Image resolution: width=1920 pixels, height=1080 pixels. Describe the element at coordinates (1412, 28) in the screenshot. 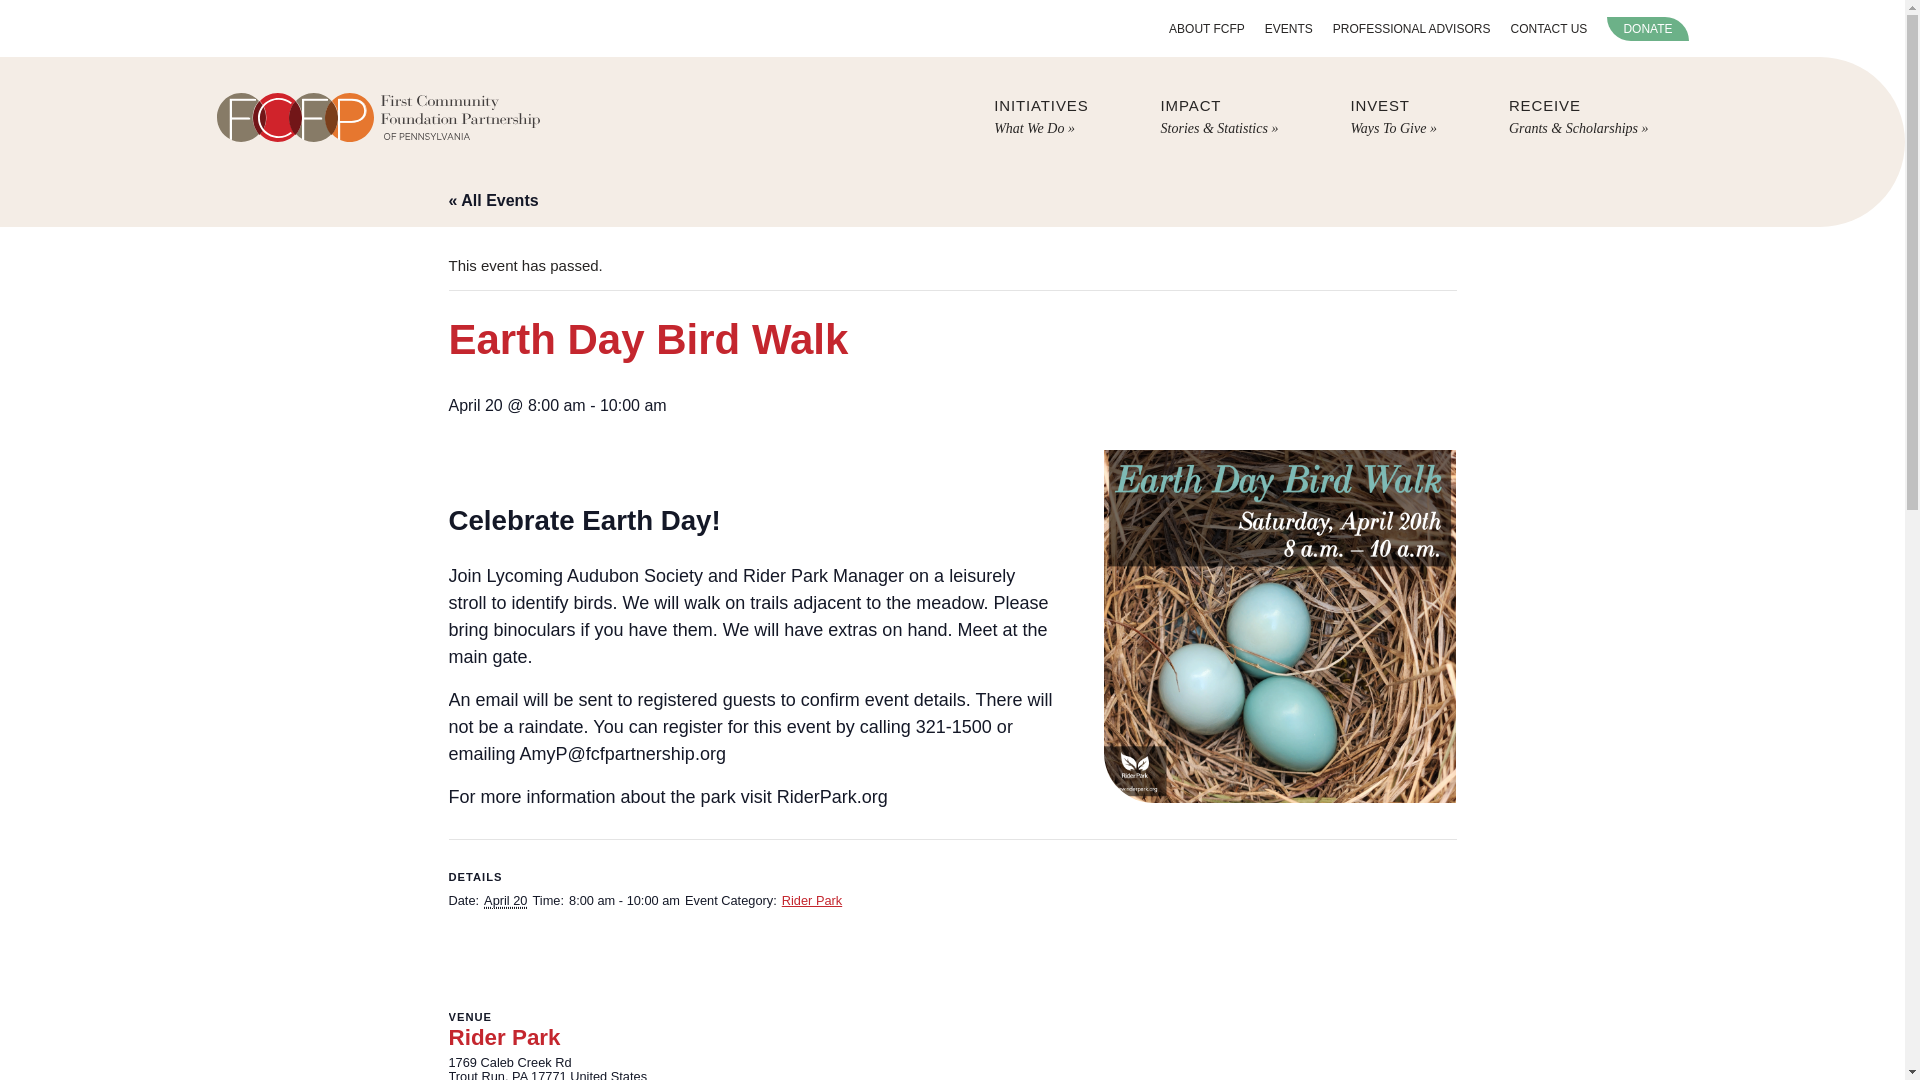

I see `2024-04-20` at that location.